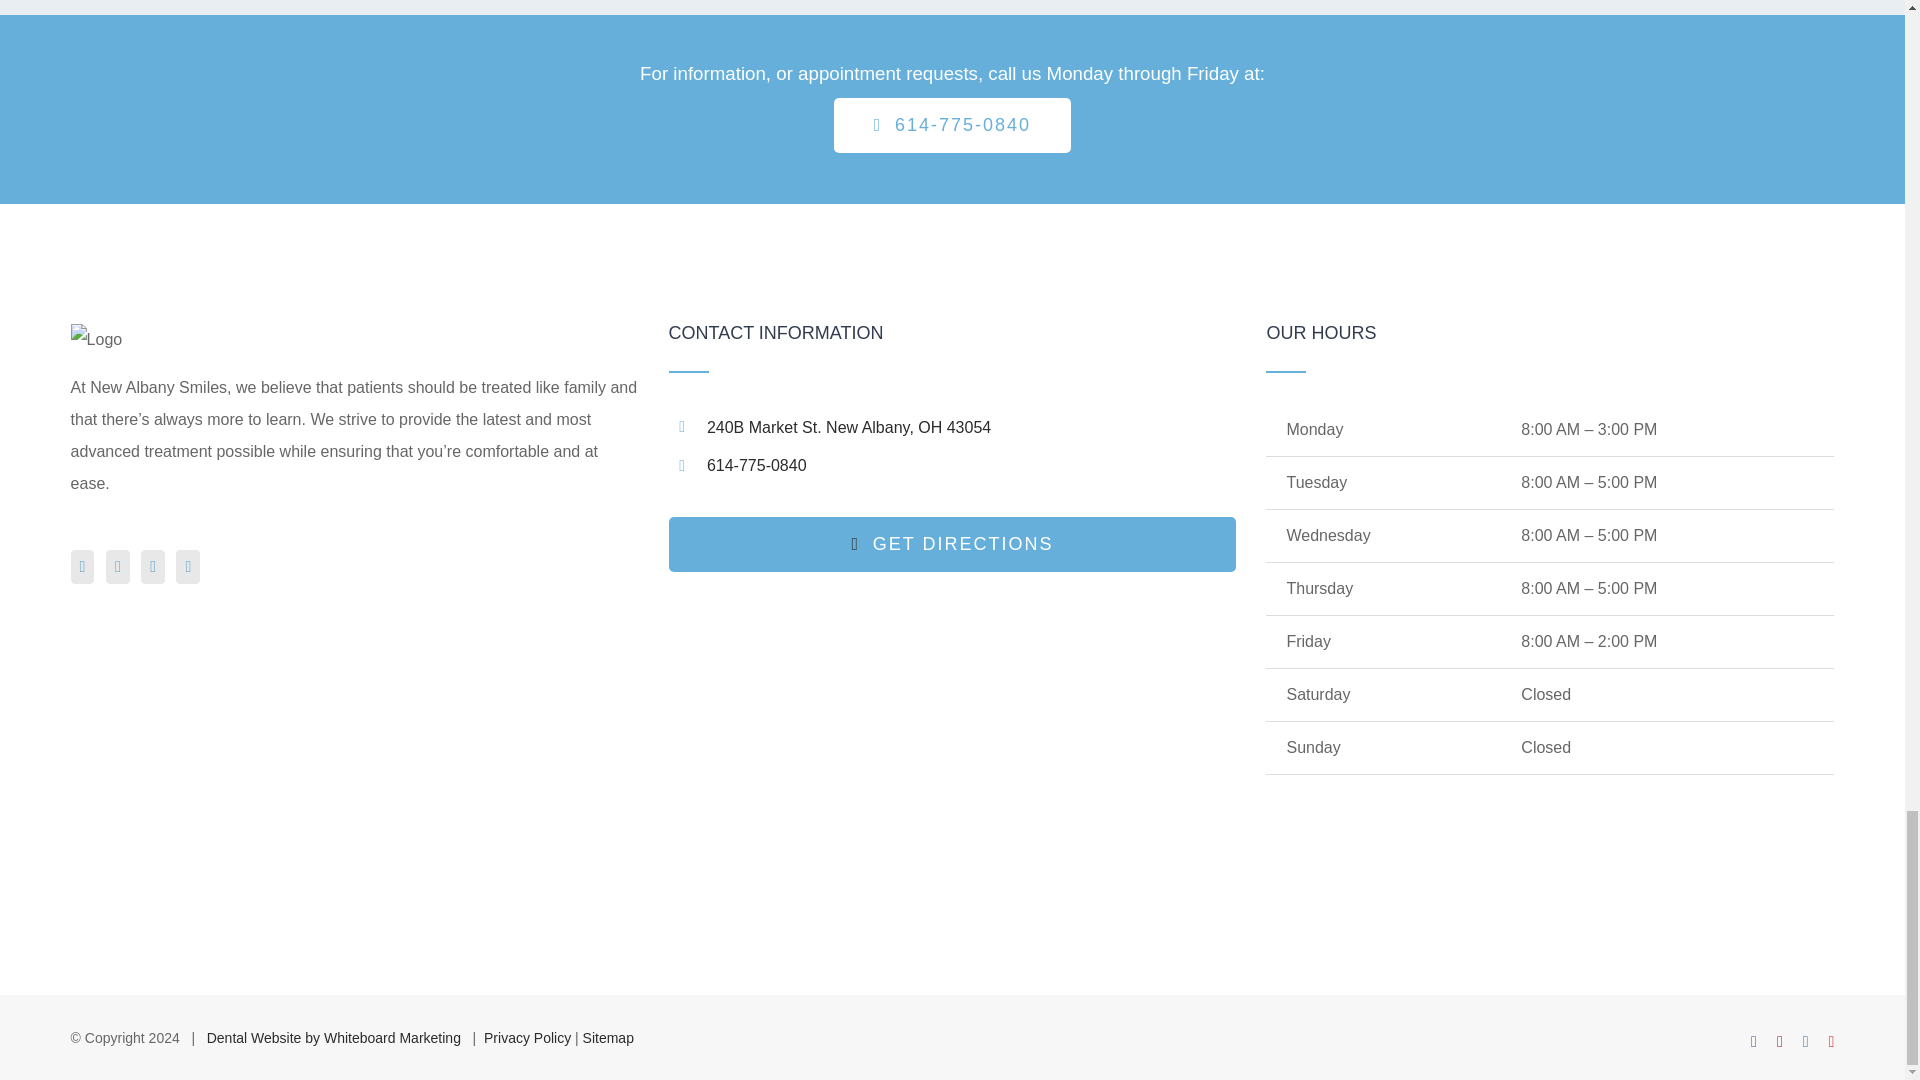  Describe the element at coordinates (1754, 1041) in the screenshot. I see `Facebook` at that location.